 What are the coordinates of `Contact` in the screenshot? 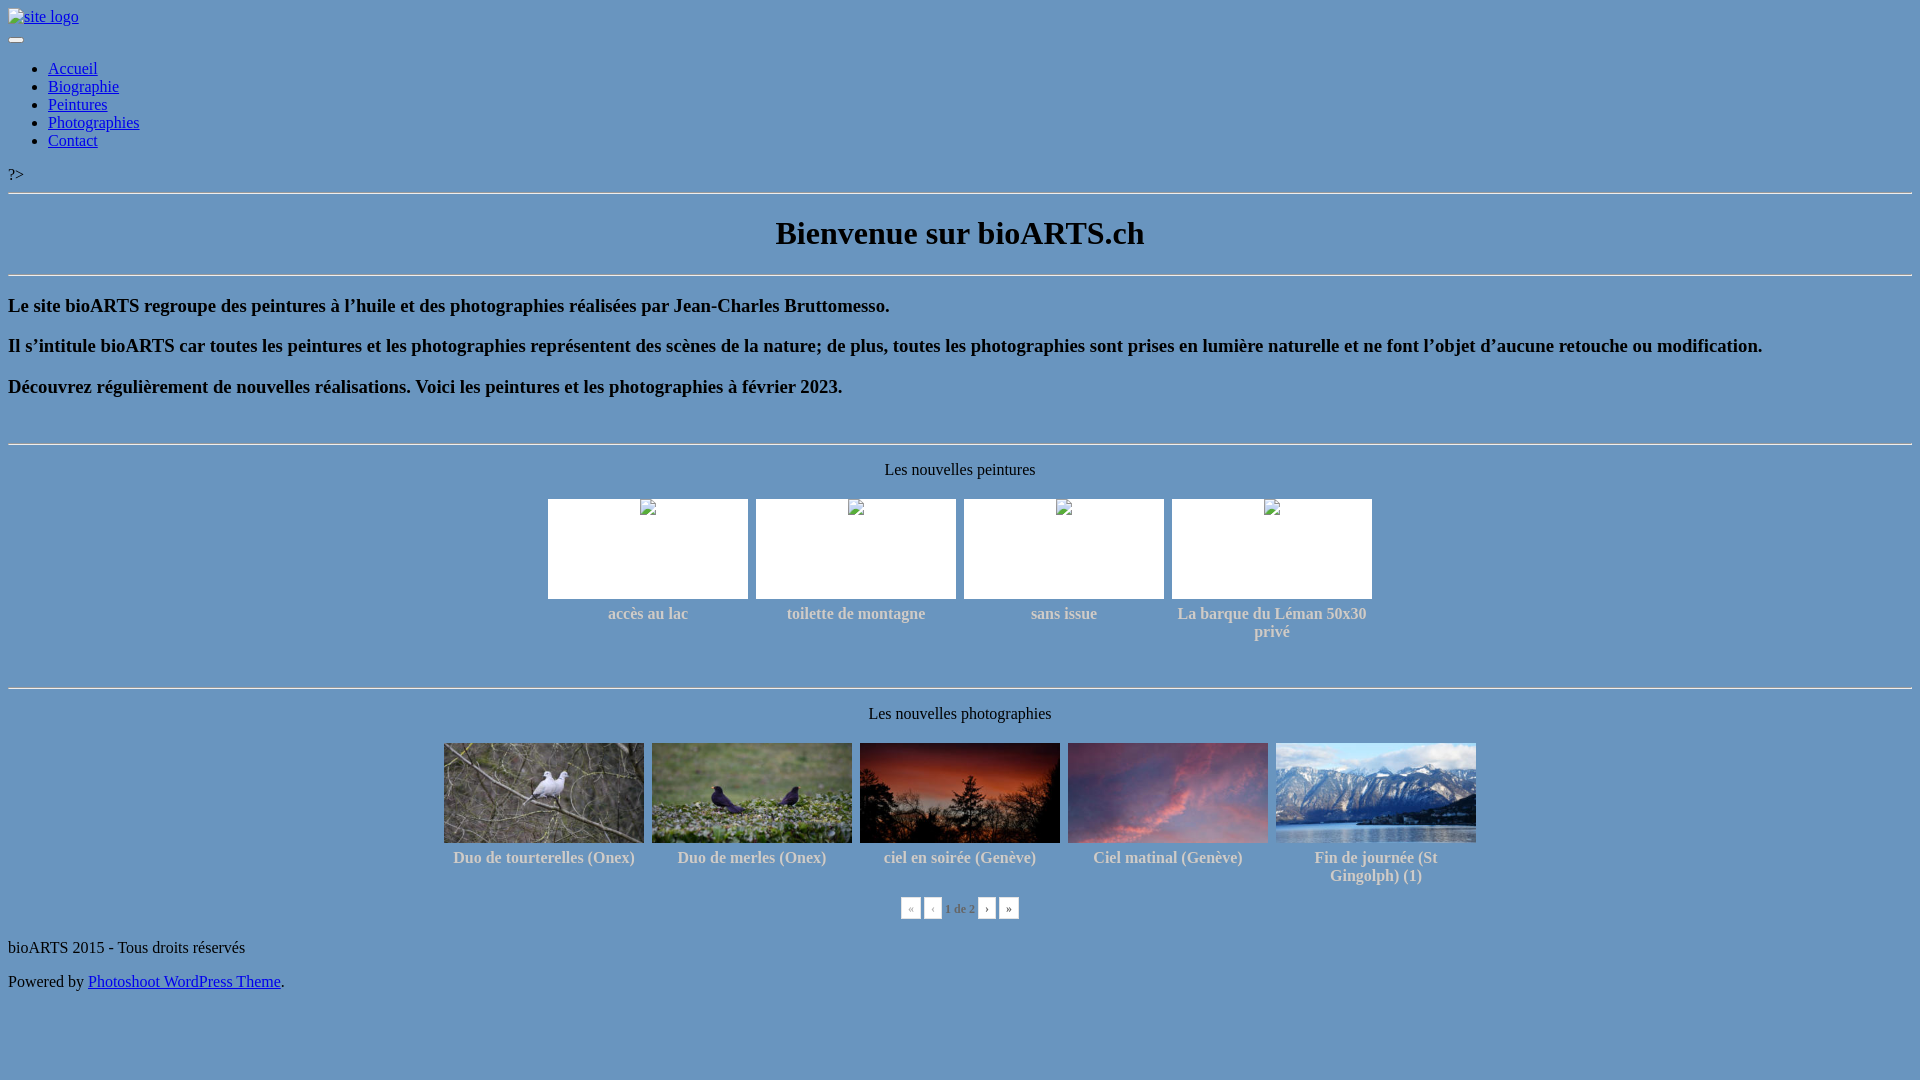 It's located at (73, 140).